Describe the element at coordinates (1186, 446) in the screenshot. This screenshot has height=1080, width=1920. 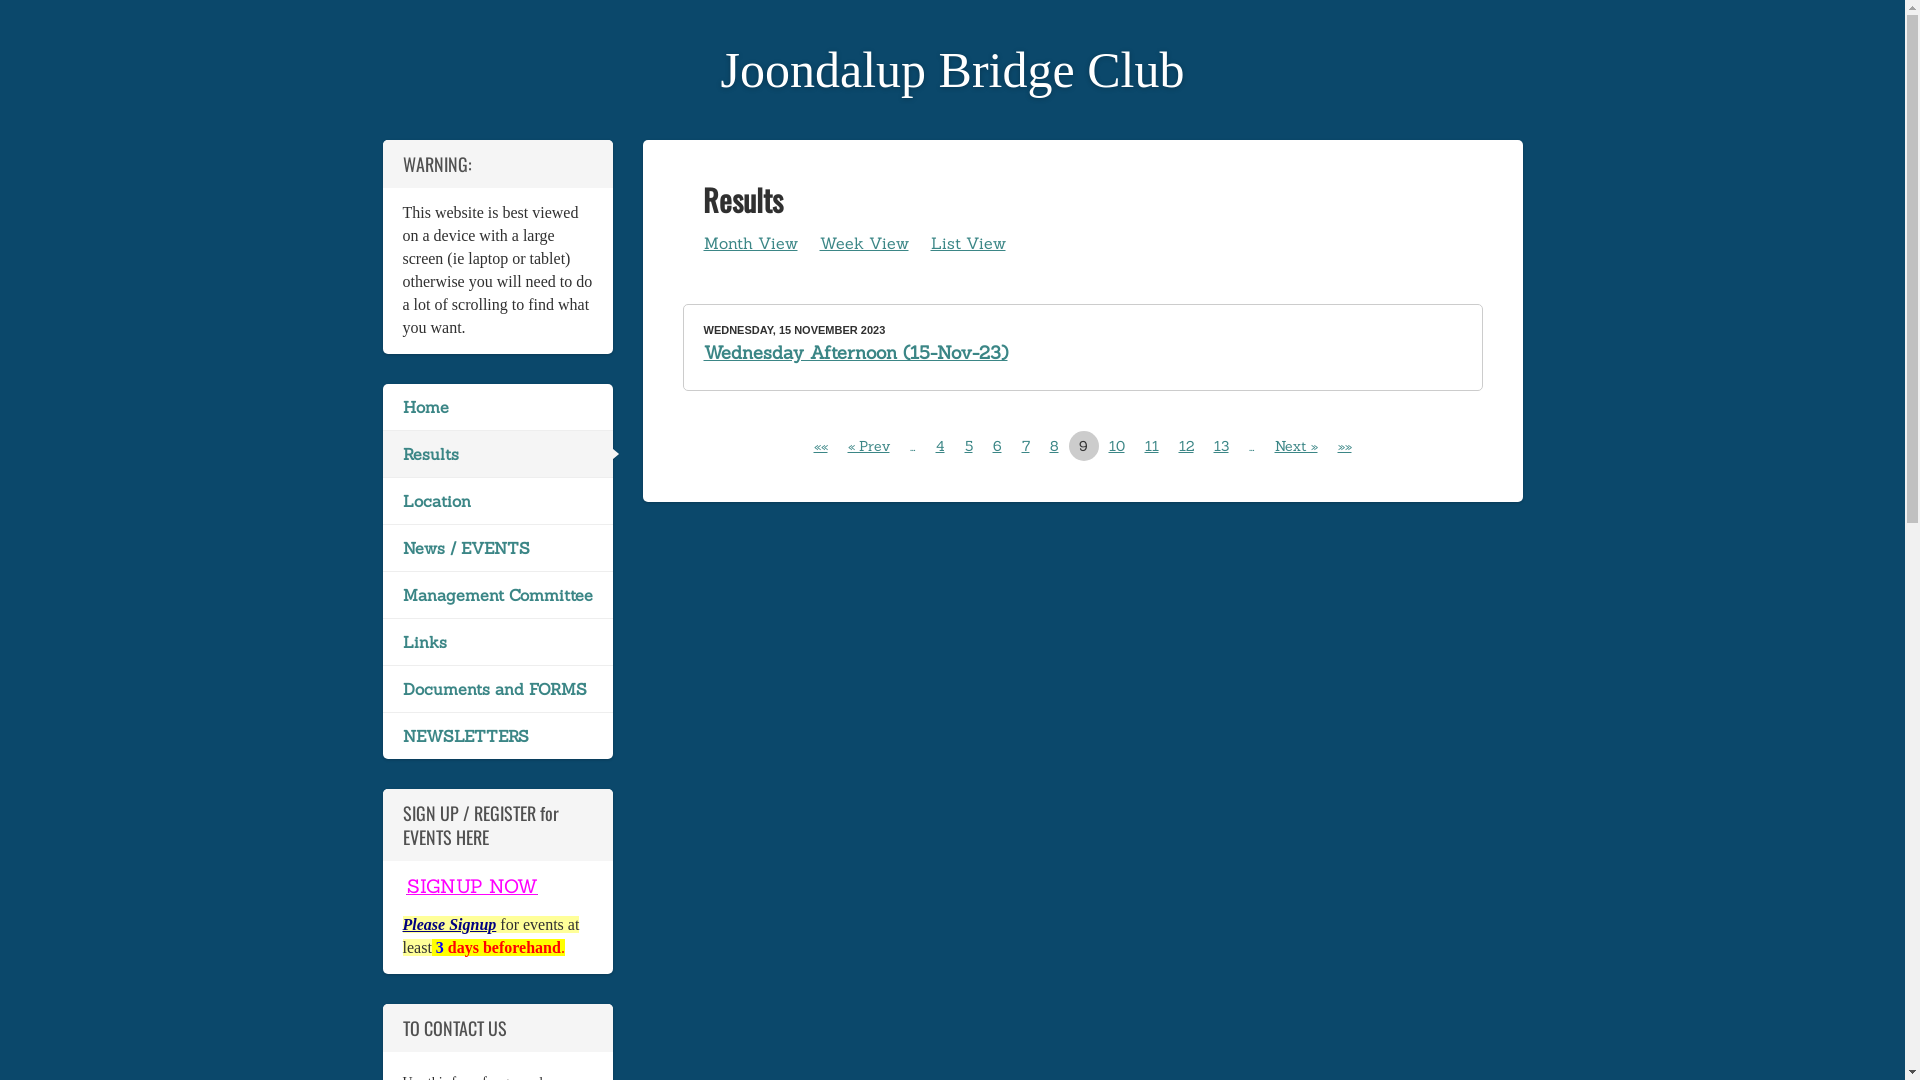
I see `12` at that location.